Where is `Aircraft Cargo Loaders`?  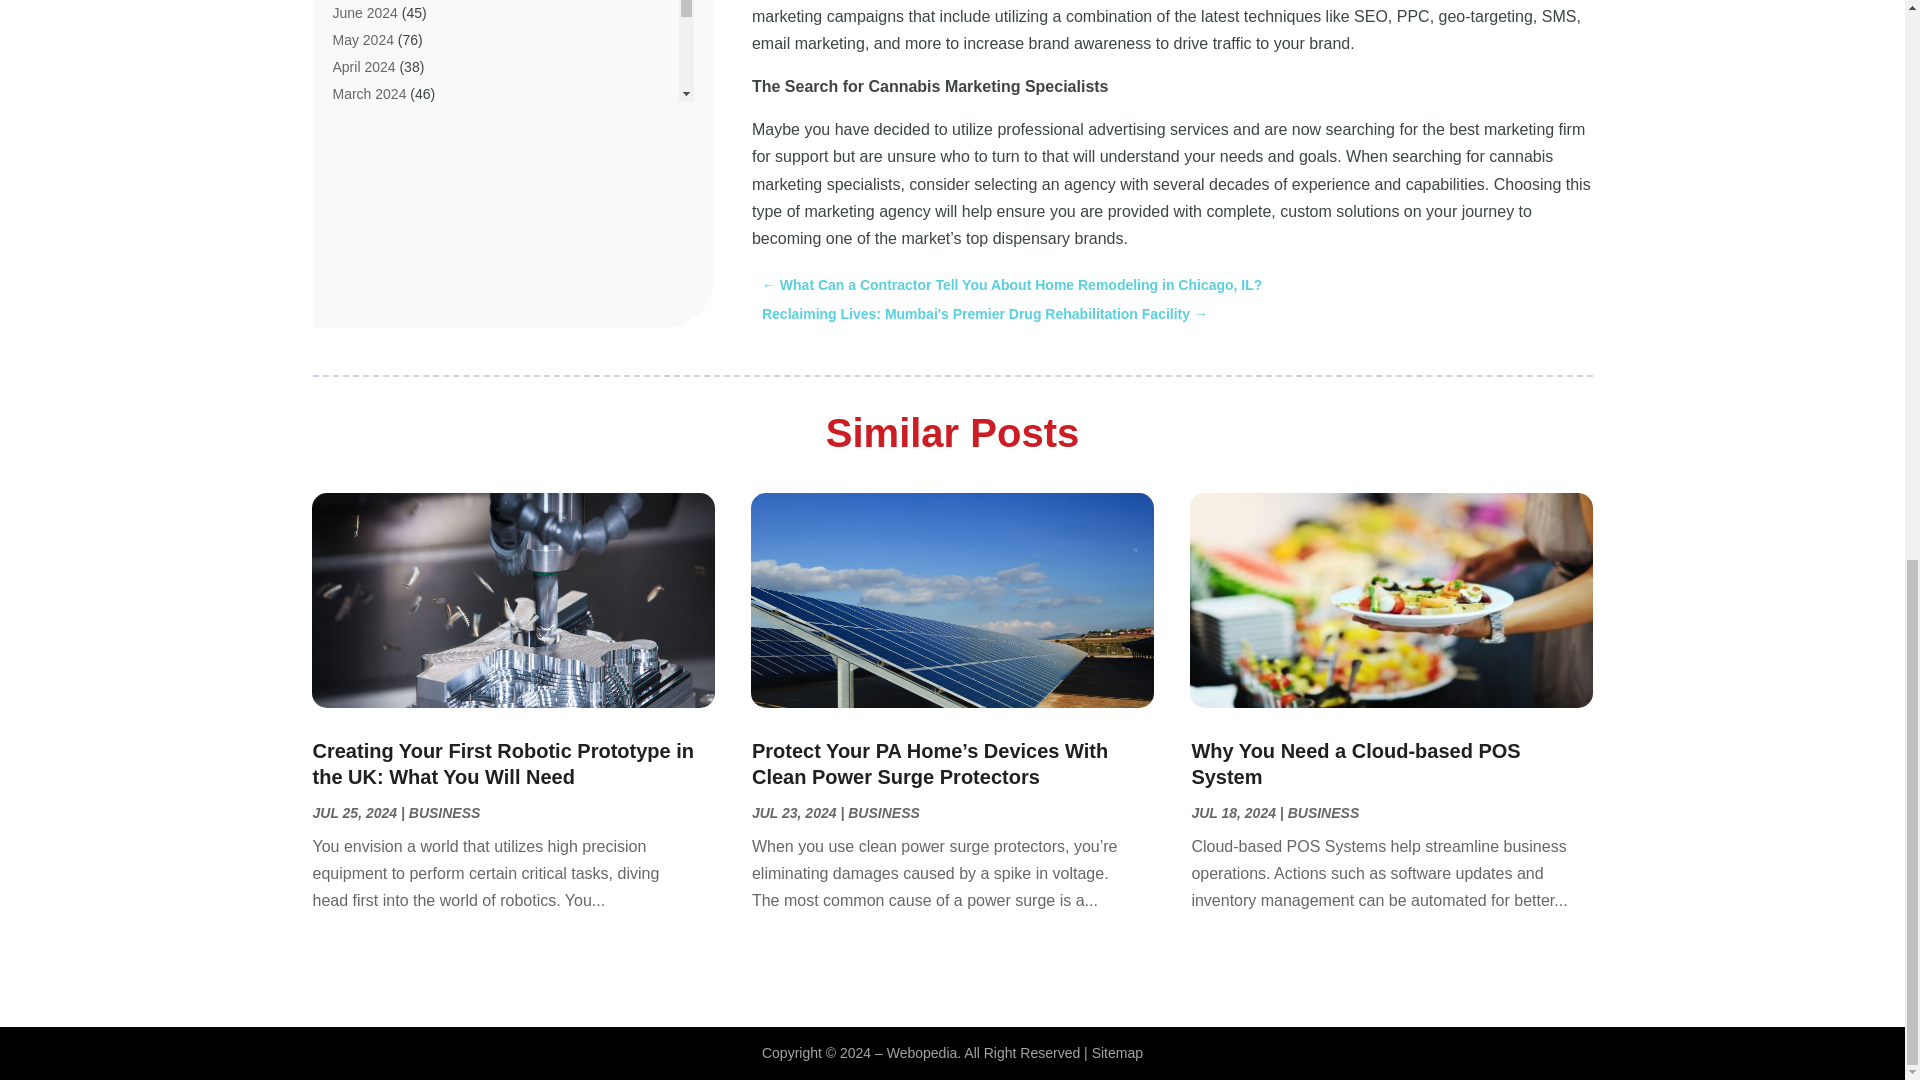 Aircraft Cargo Loaders is located at coordinates (402, 206).